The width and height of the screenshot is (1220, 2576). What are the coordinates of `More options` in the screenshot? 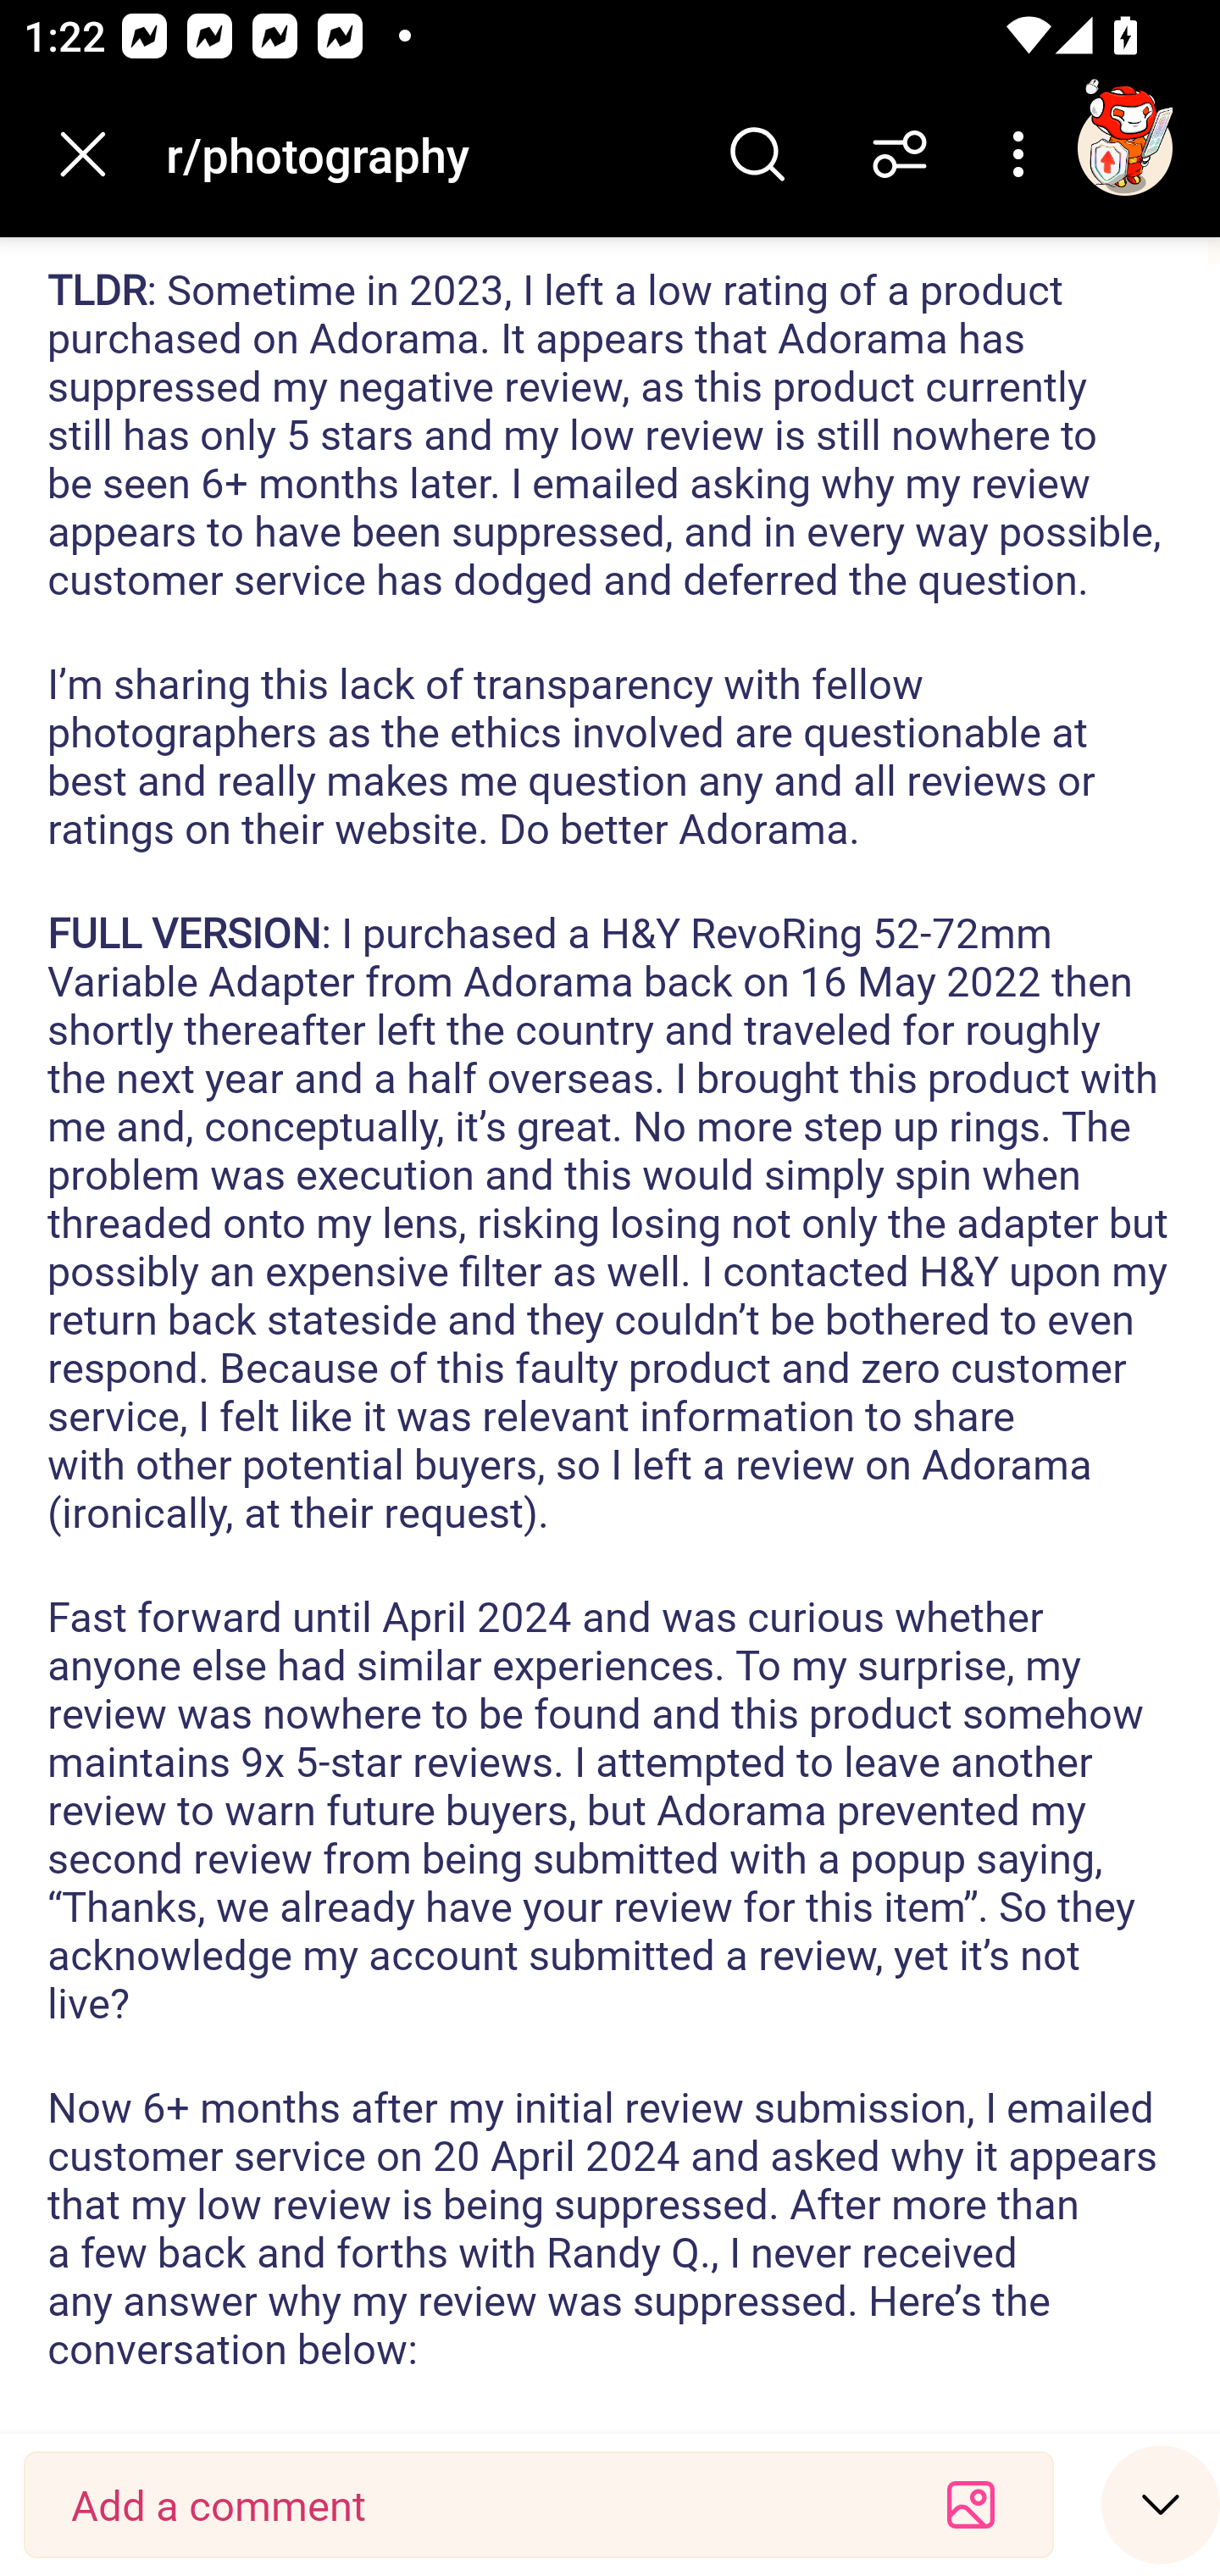 It's located at (1023, 154).